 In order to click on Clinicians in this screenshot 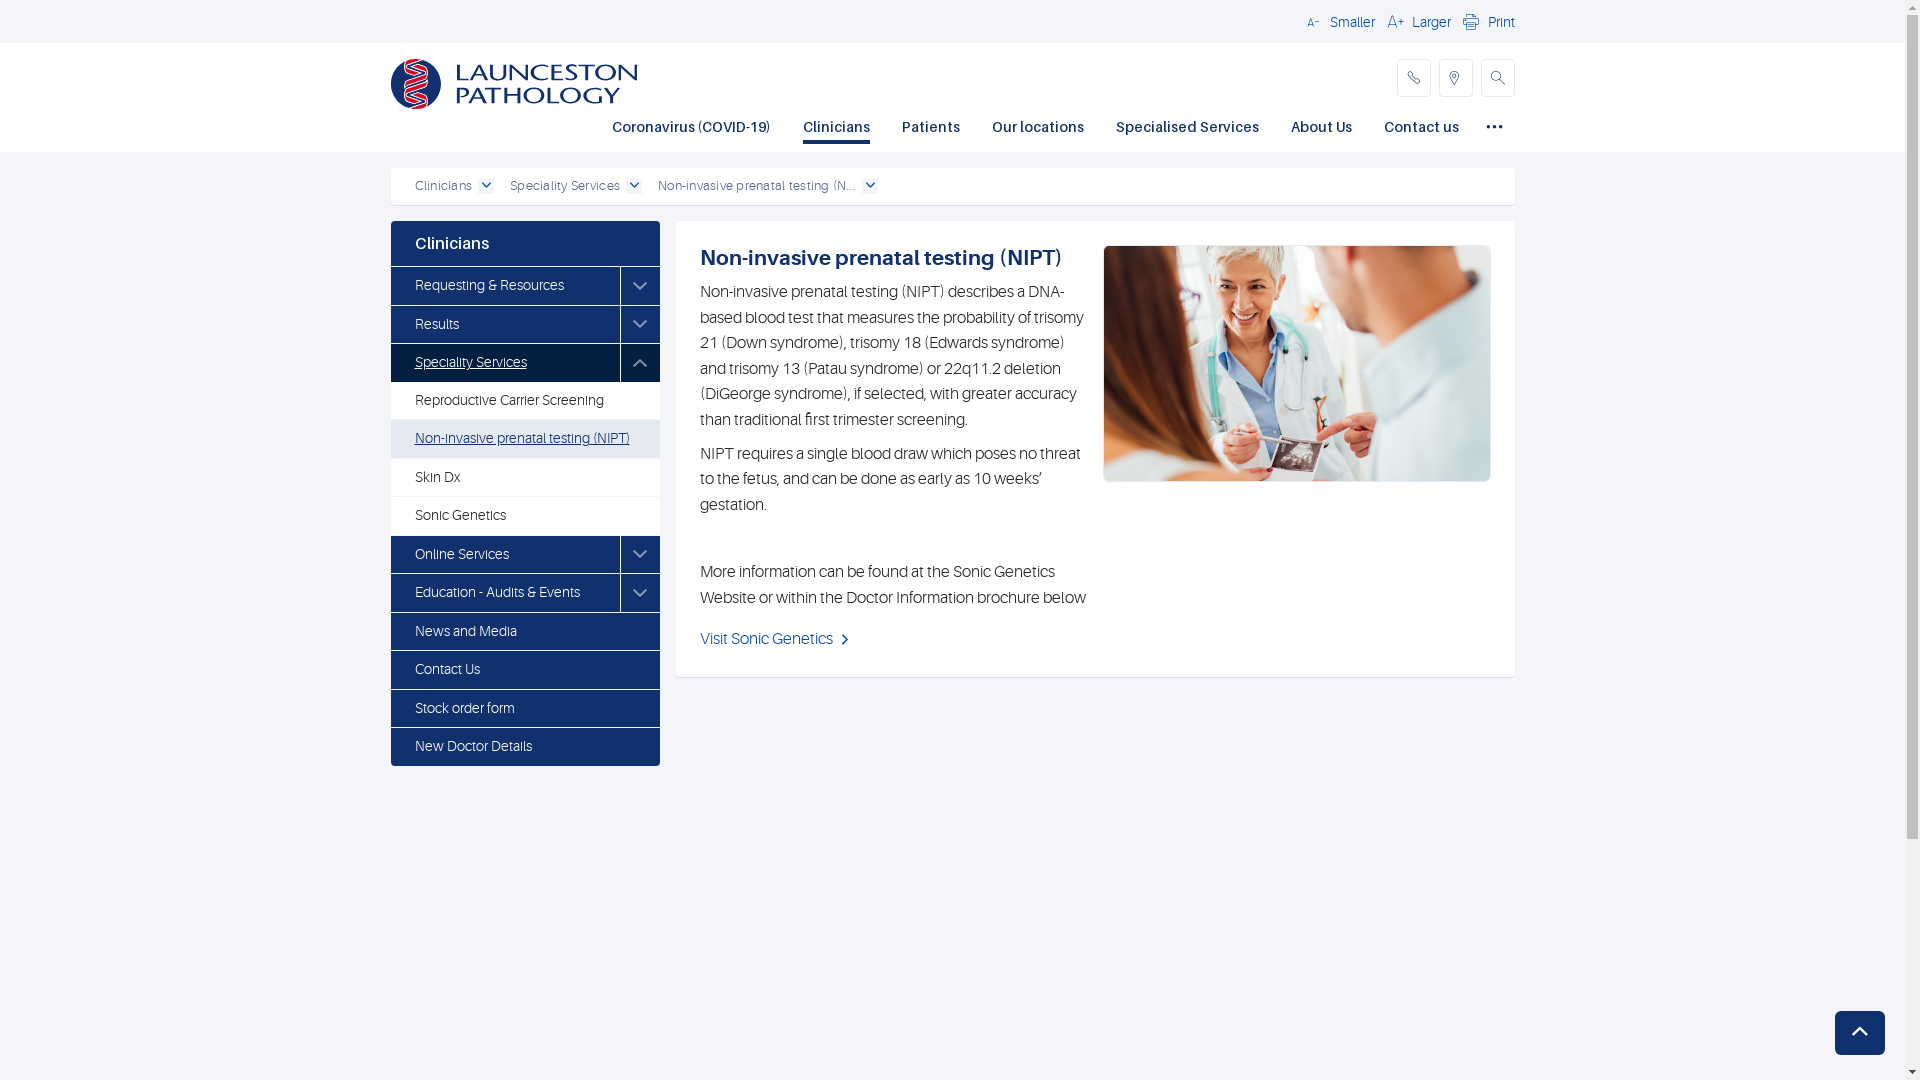, I will do `click(443, 186)`.